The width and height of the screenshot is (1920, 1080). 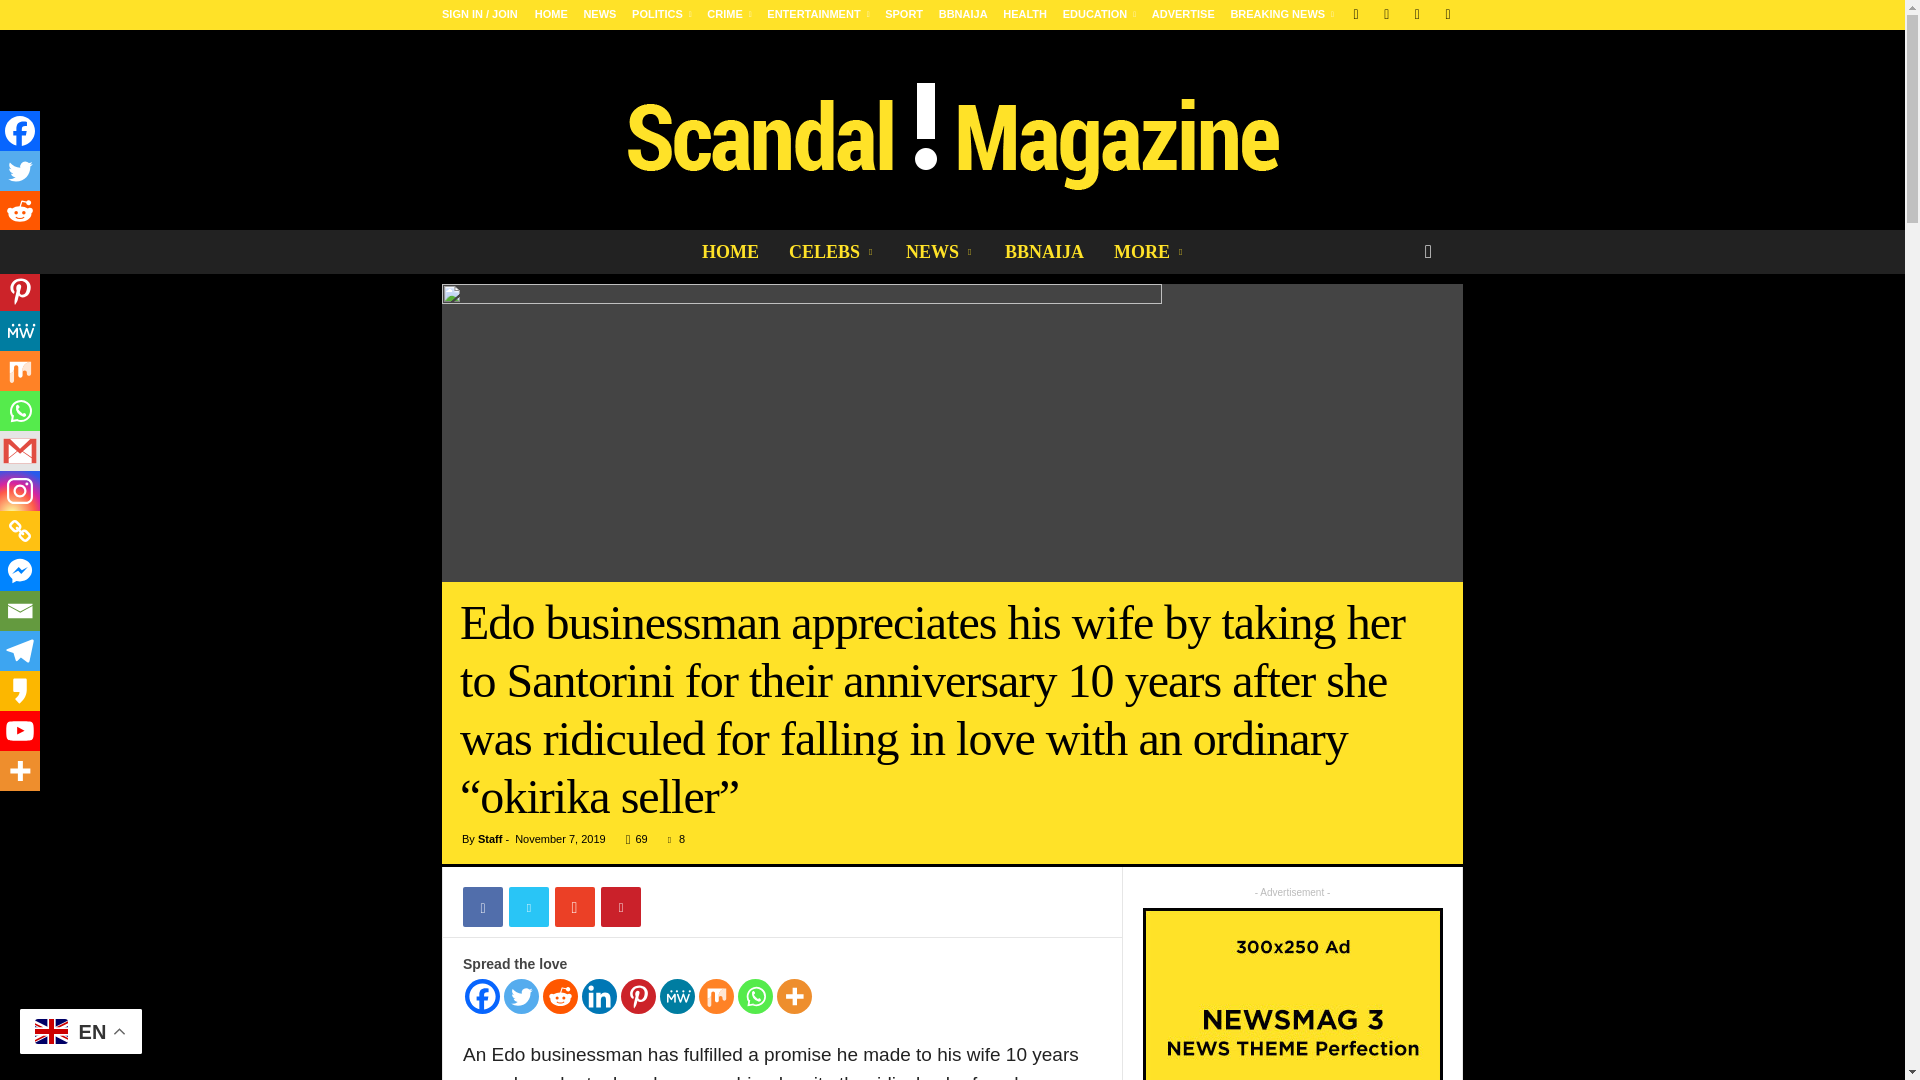 What do you see at coordinates (661, 14) in the screenshot?
I see `POLITICS` at bounding box center [661, 14].